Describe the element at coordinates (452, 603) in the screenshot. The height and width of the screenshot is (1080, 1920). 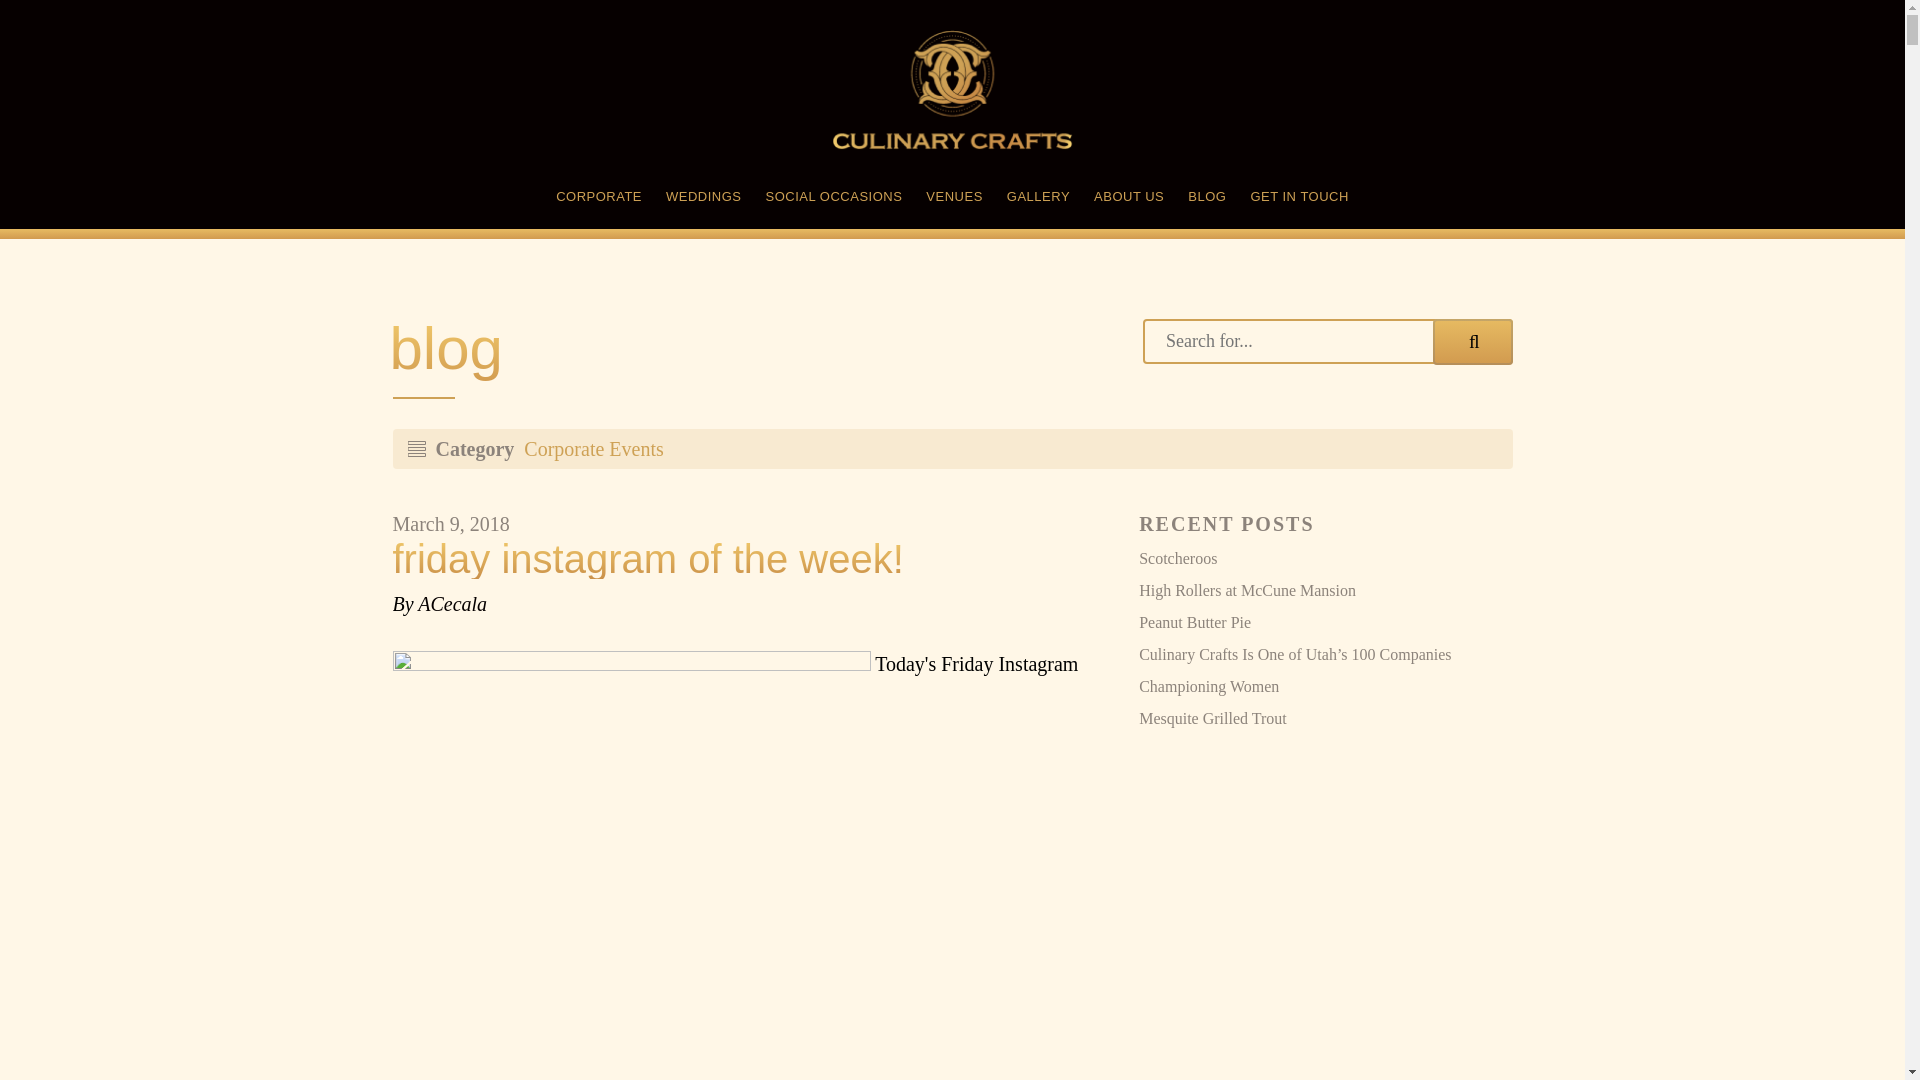
I see `Posts by ACecala` at that location.